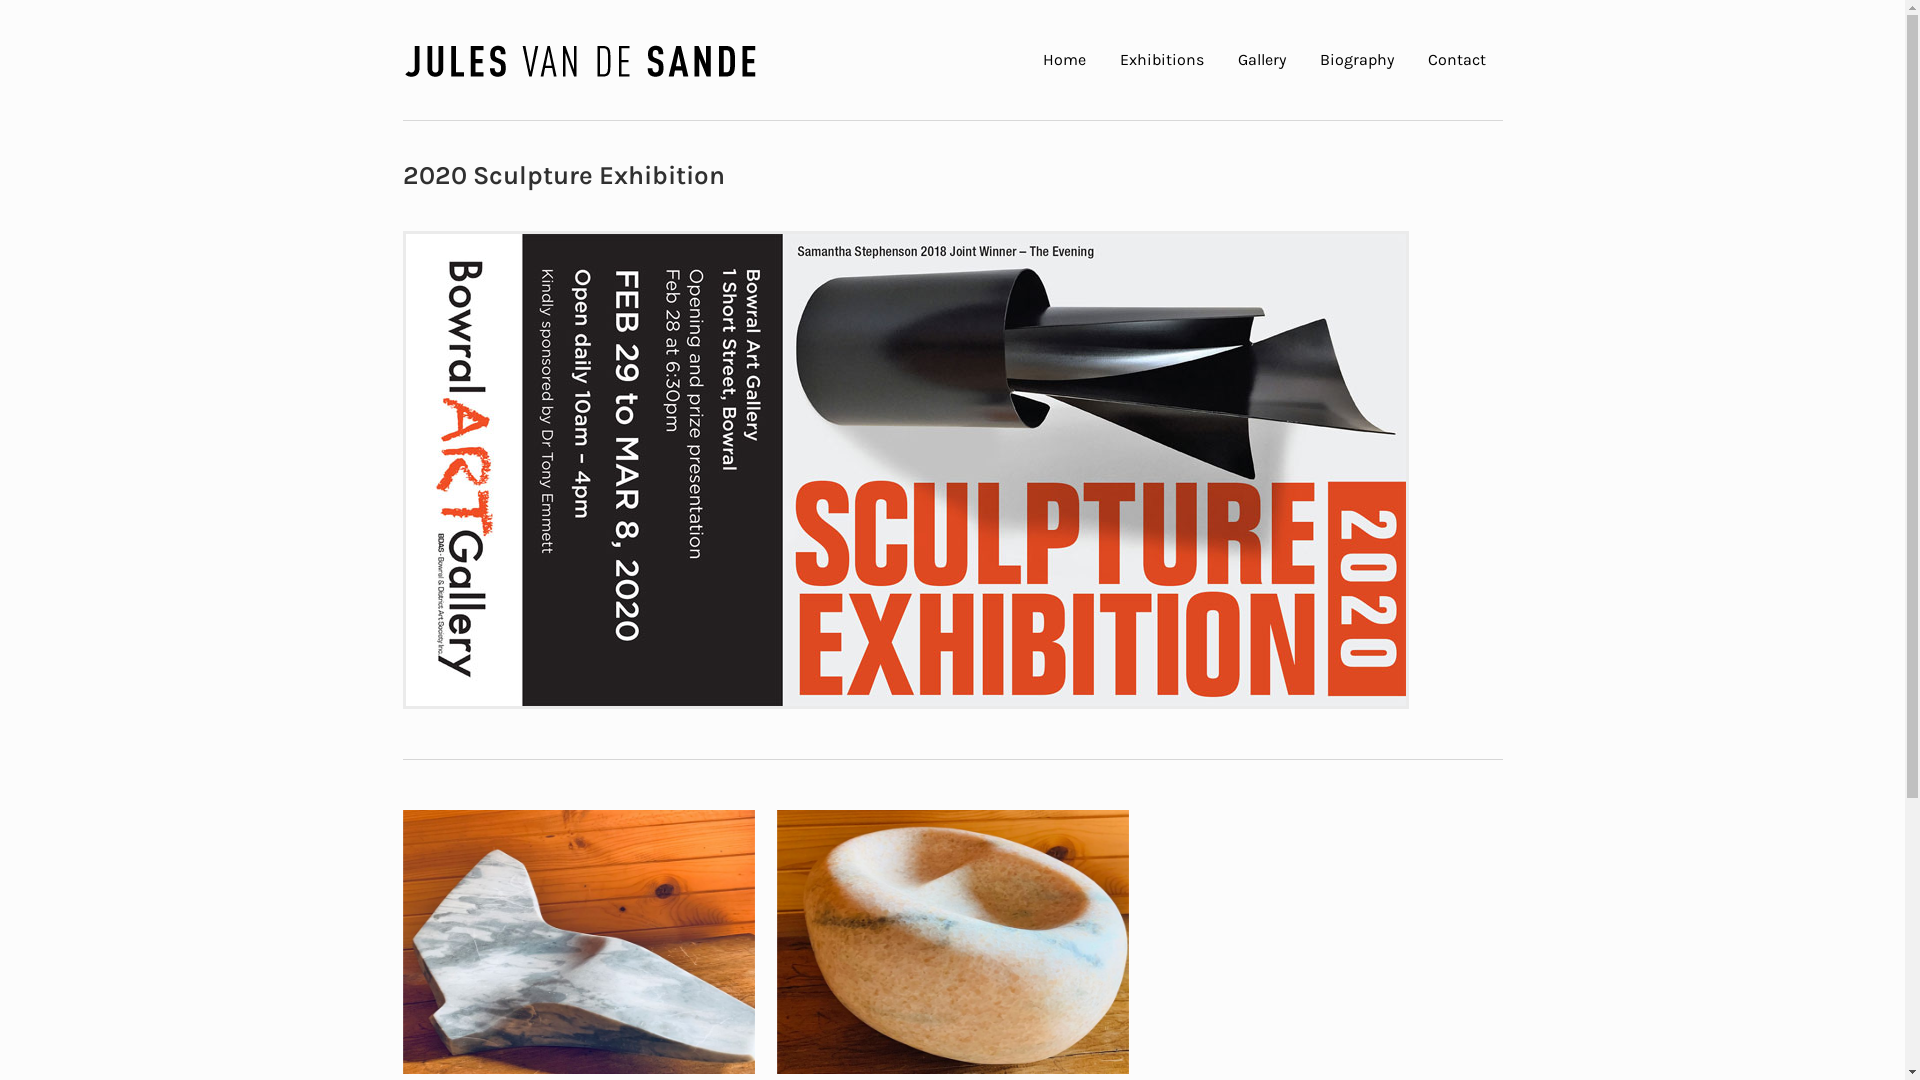 The height and width of the screenshot is (1080, 1920). Describe the element at coordinates (1261, 60) in the screenshot. I see `Gallery` at that location.